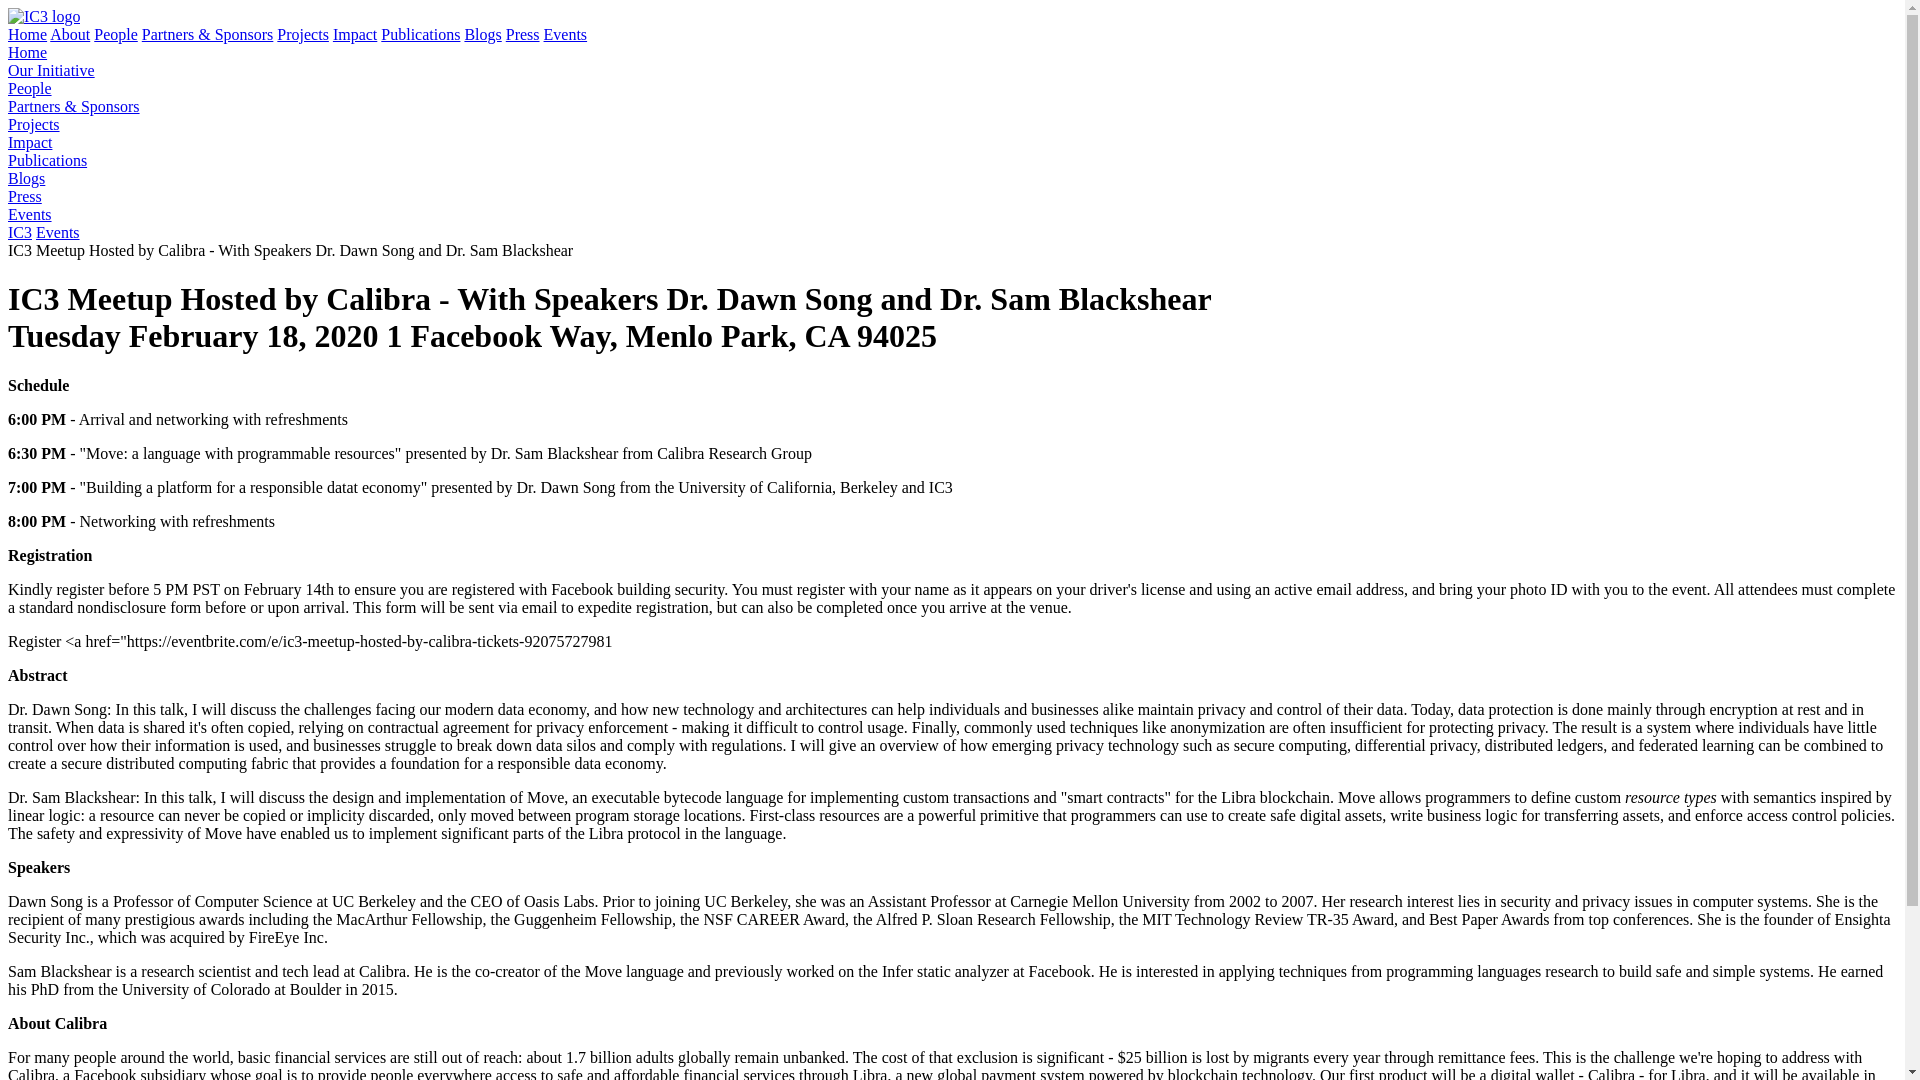  Describe the element at coordinates (116, 34) in the screenshot. I see `People` at that location.